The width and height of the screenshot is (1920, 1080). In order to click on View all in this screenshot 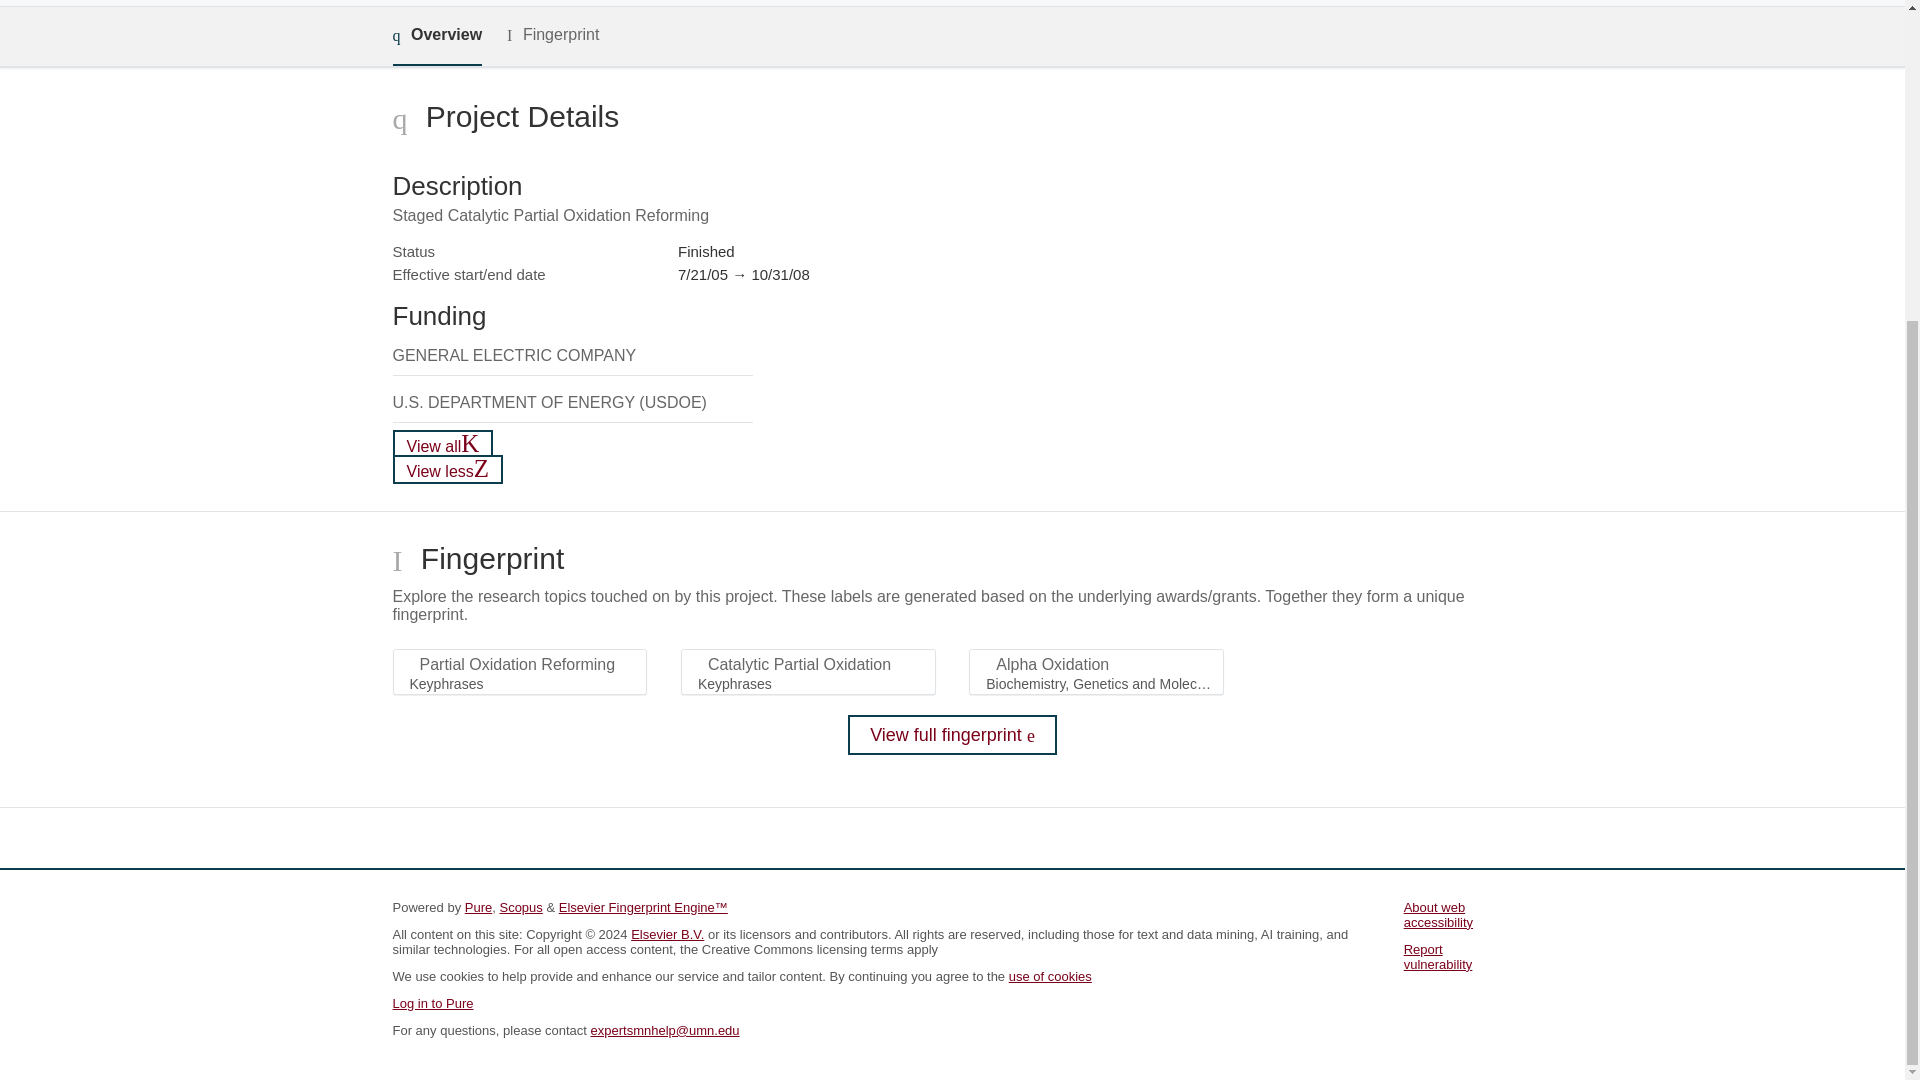, I will do `click(442, 444)`.